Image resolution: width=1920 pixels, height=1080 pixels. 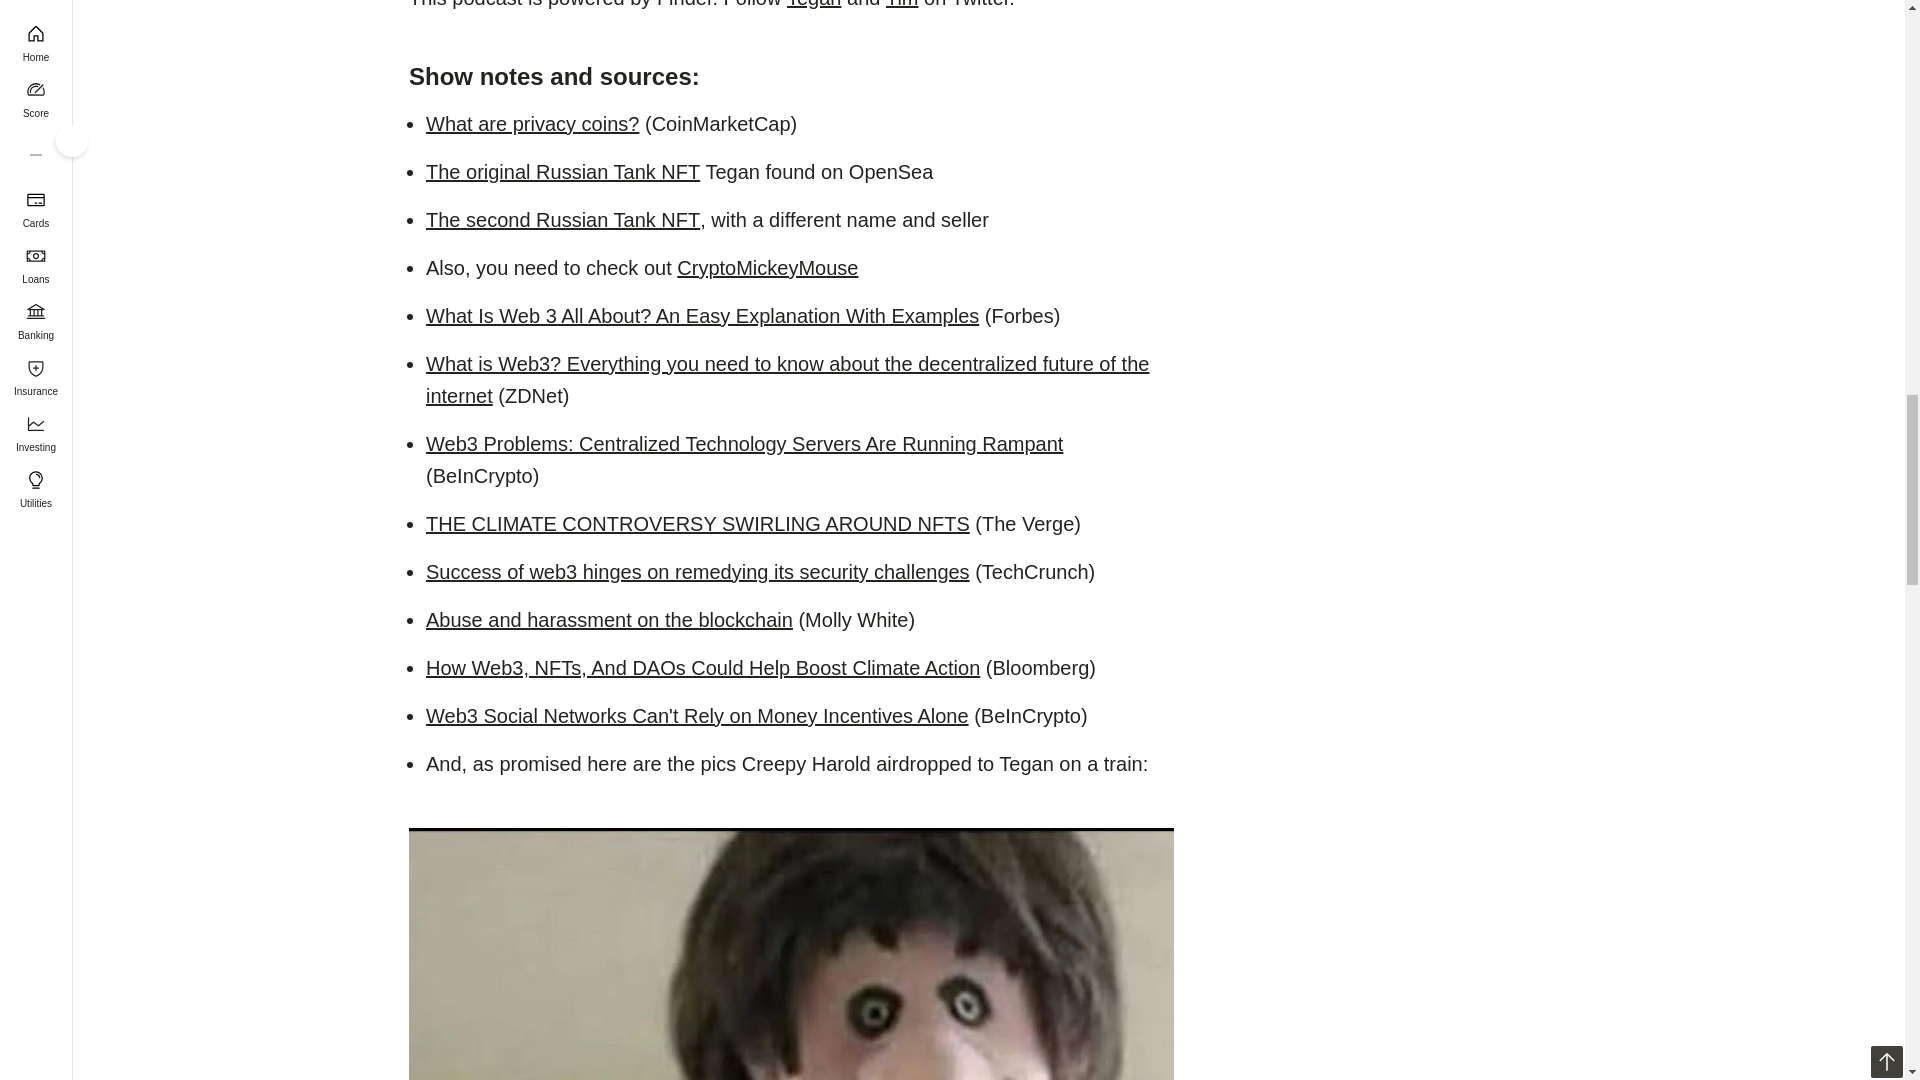 What do you see at coordinates (790, 954) in the screenshot?
I see `Image: Supplied` at bounding box center [790, 954].